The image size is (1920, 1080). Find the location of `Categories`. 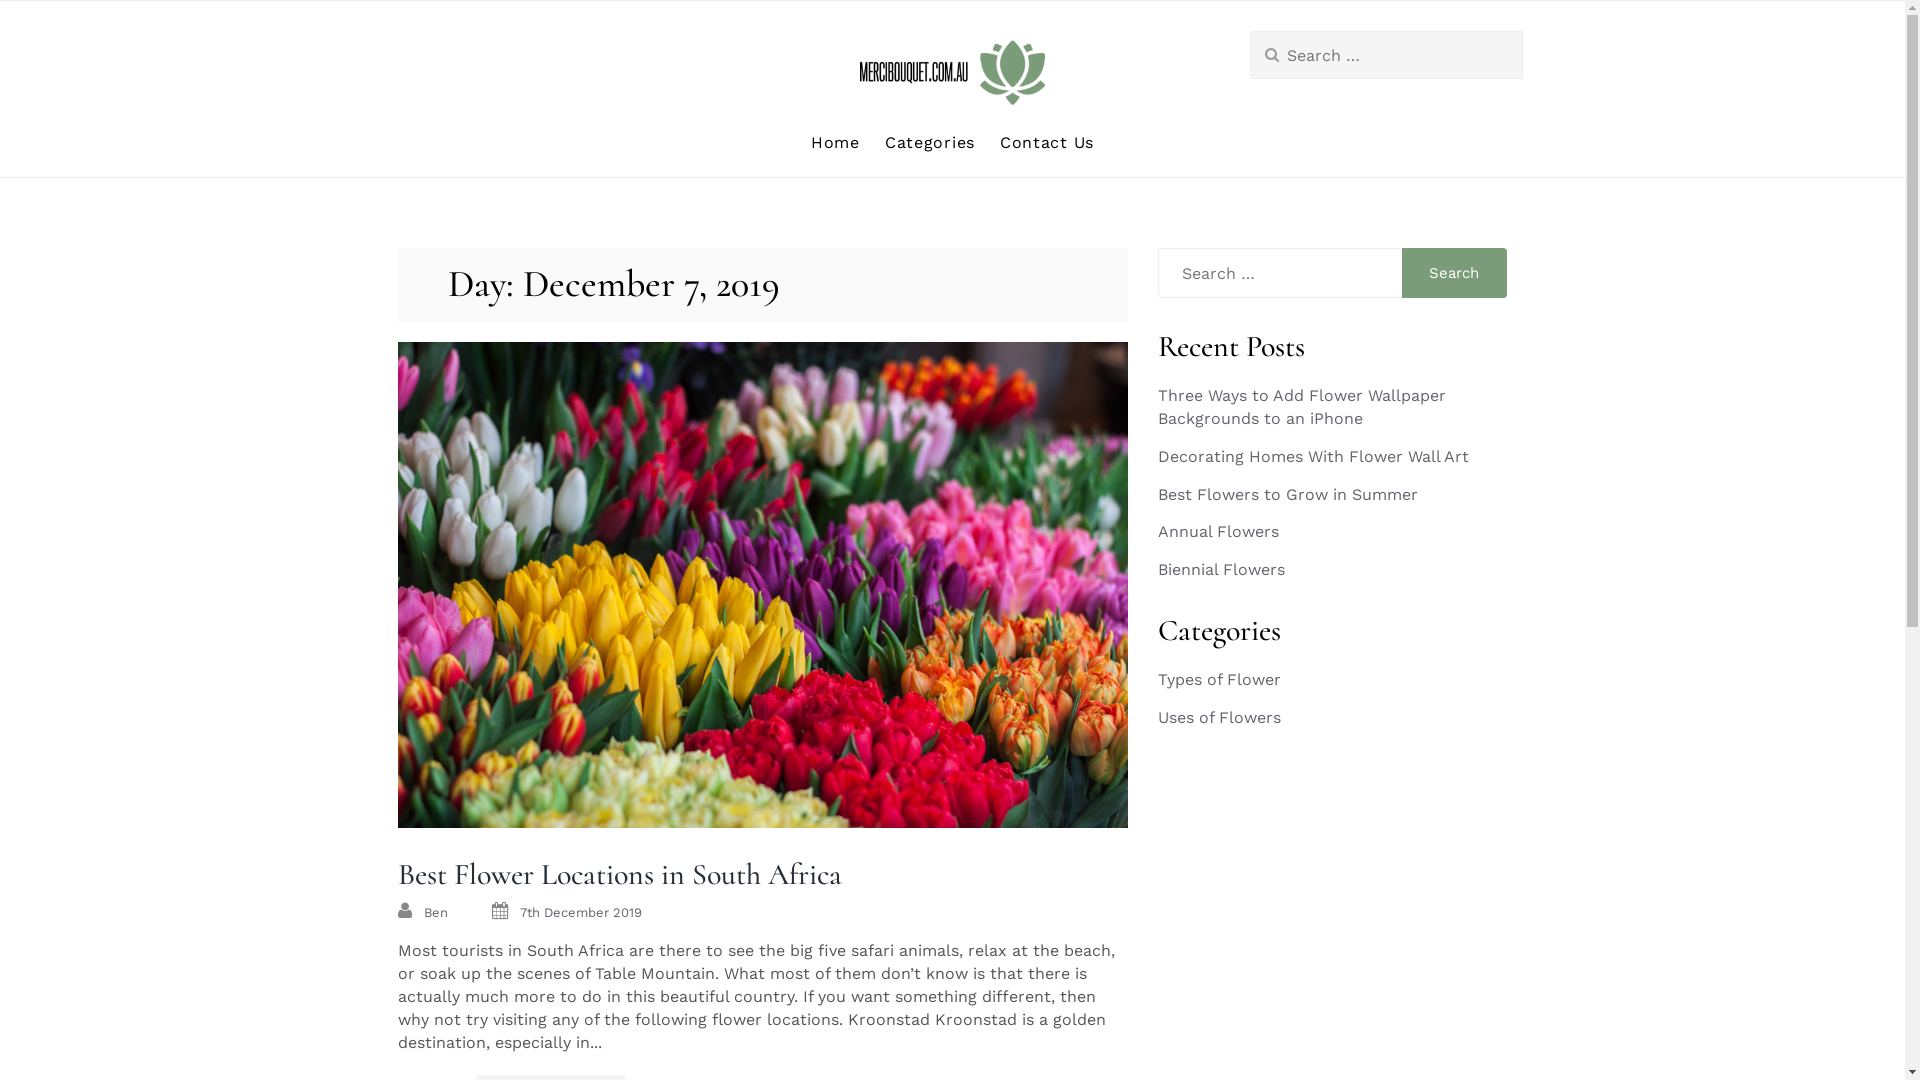

Categories is located at coordinates (930, 143).